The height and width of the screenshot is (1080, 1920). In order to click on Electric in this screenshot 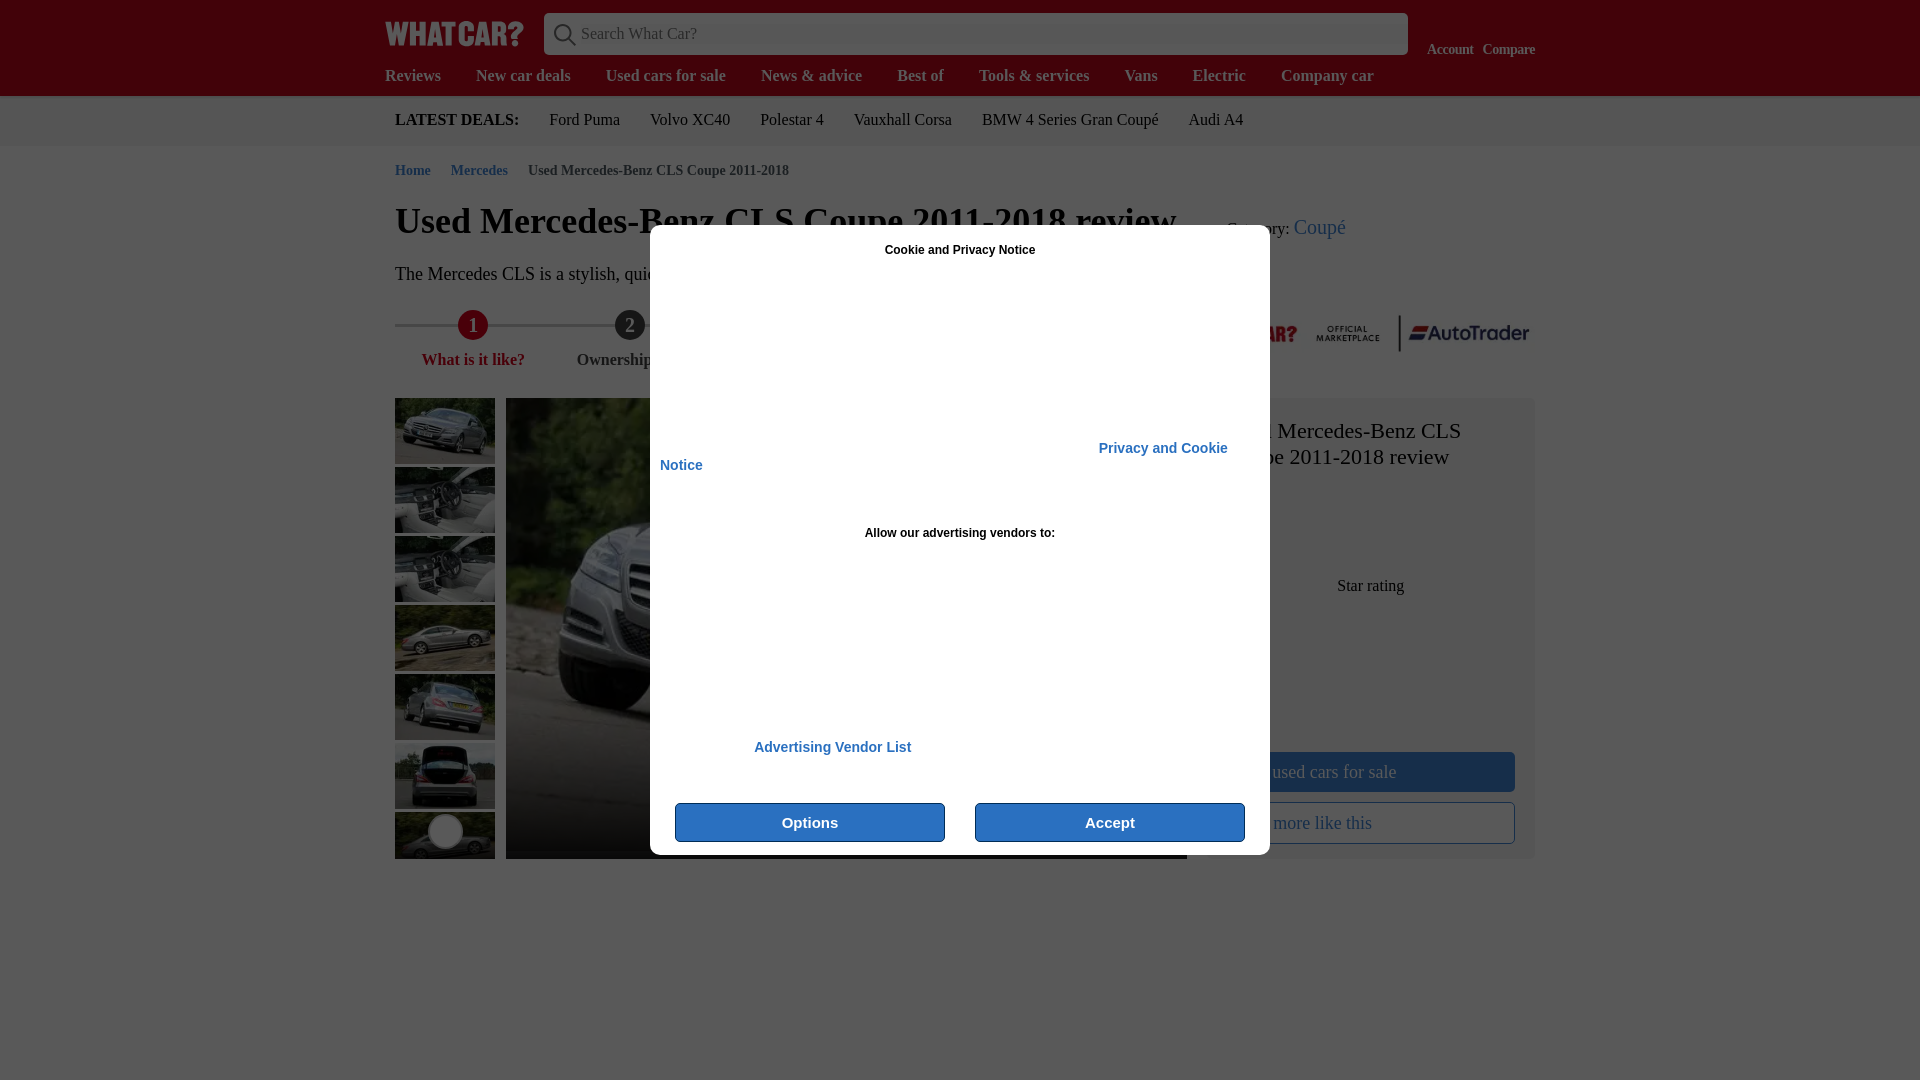, I will do `click(1228, 76)`.